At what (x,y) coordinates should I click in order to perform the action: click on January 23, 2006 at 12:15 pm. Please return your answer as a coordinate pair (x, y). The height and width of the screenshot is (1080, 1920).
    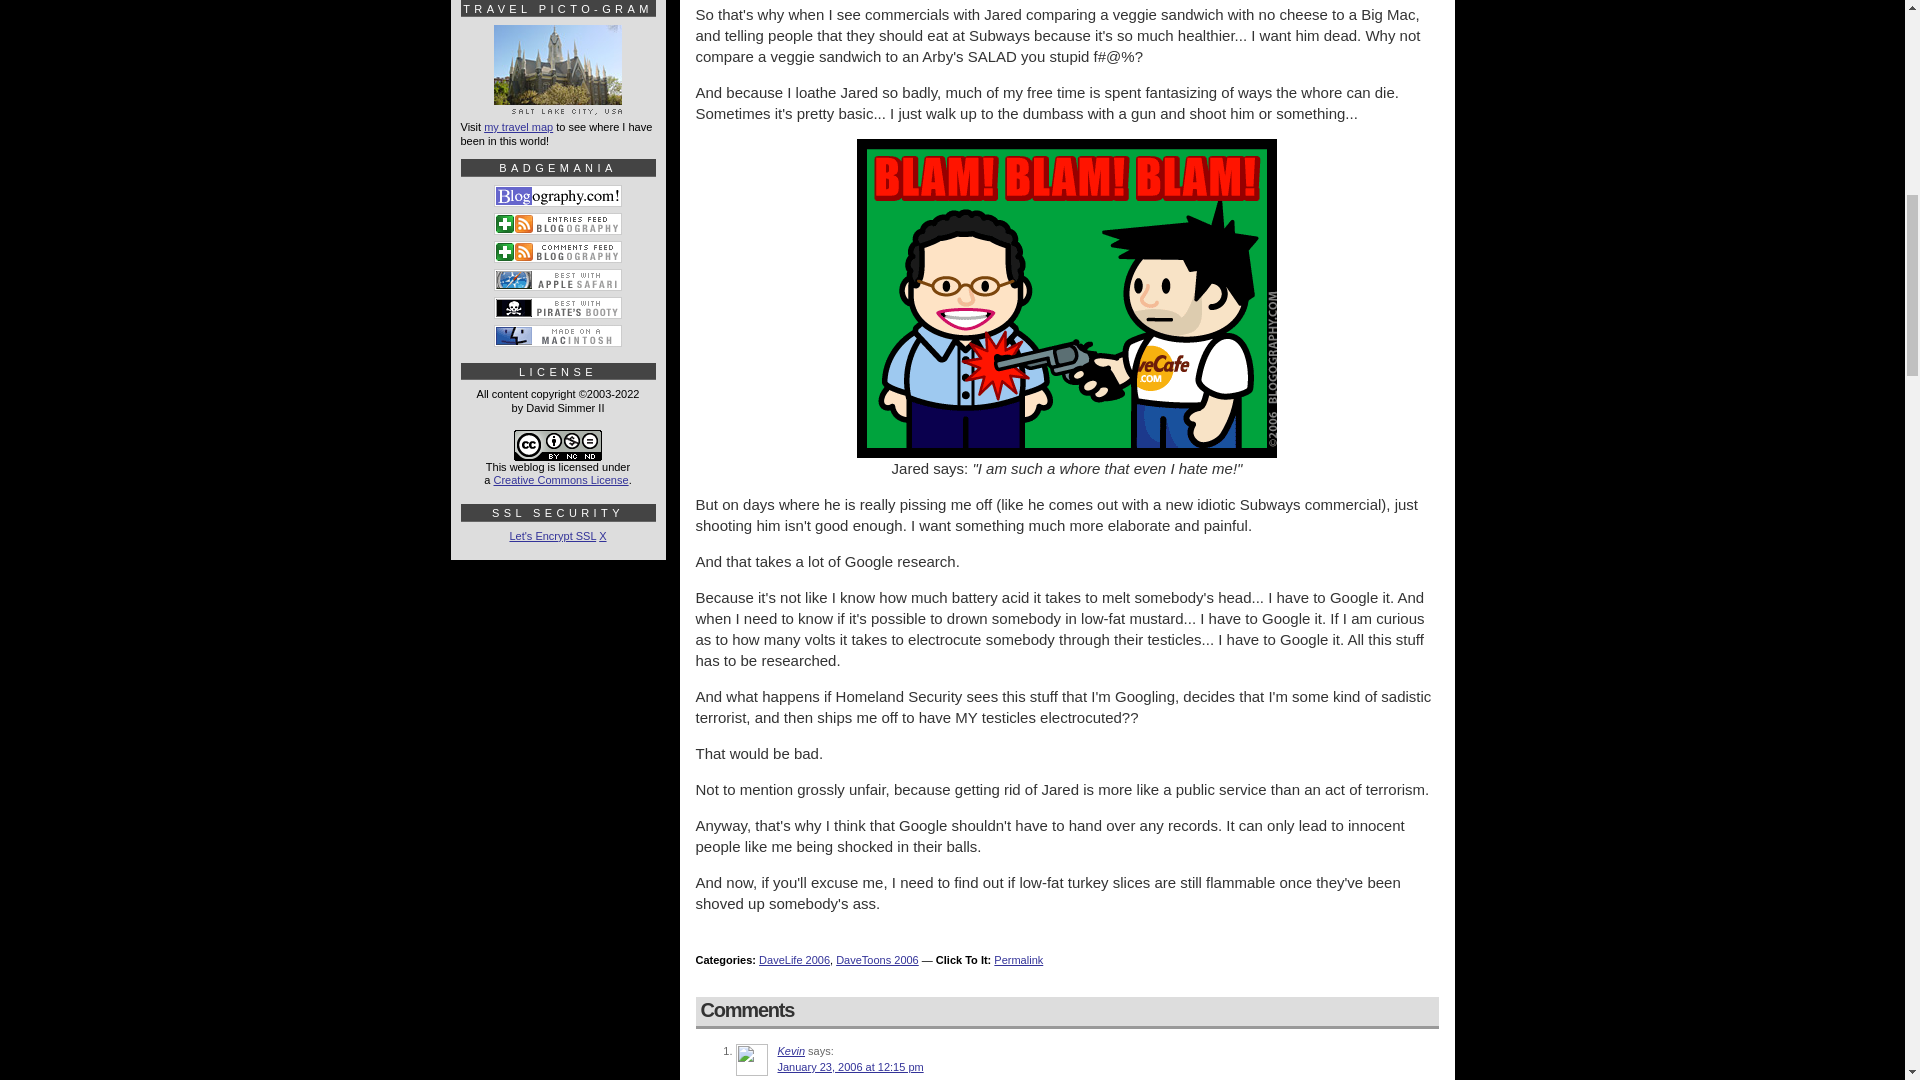
    Looking at the image, I should click on (850, 1066).